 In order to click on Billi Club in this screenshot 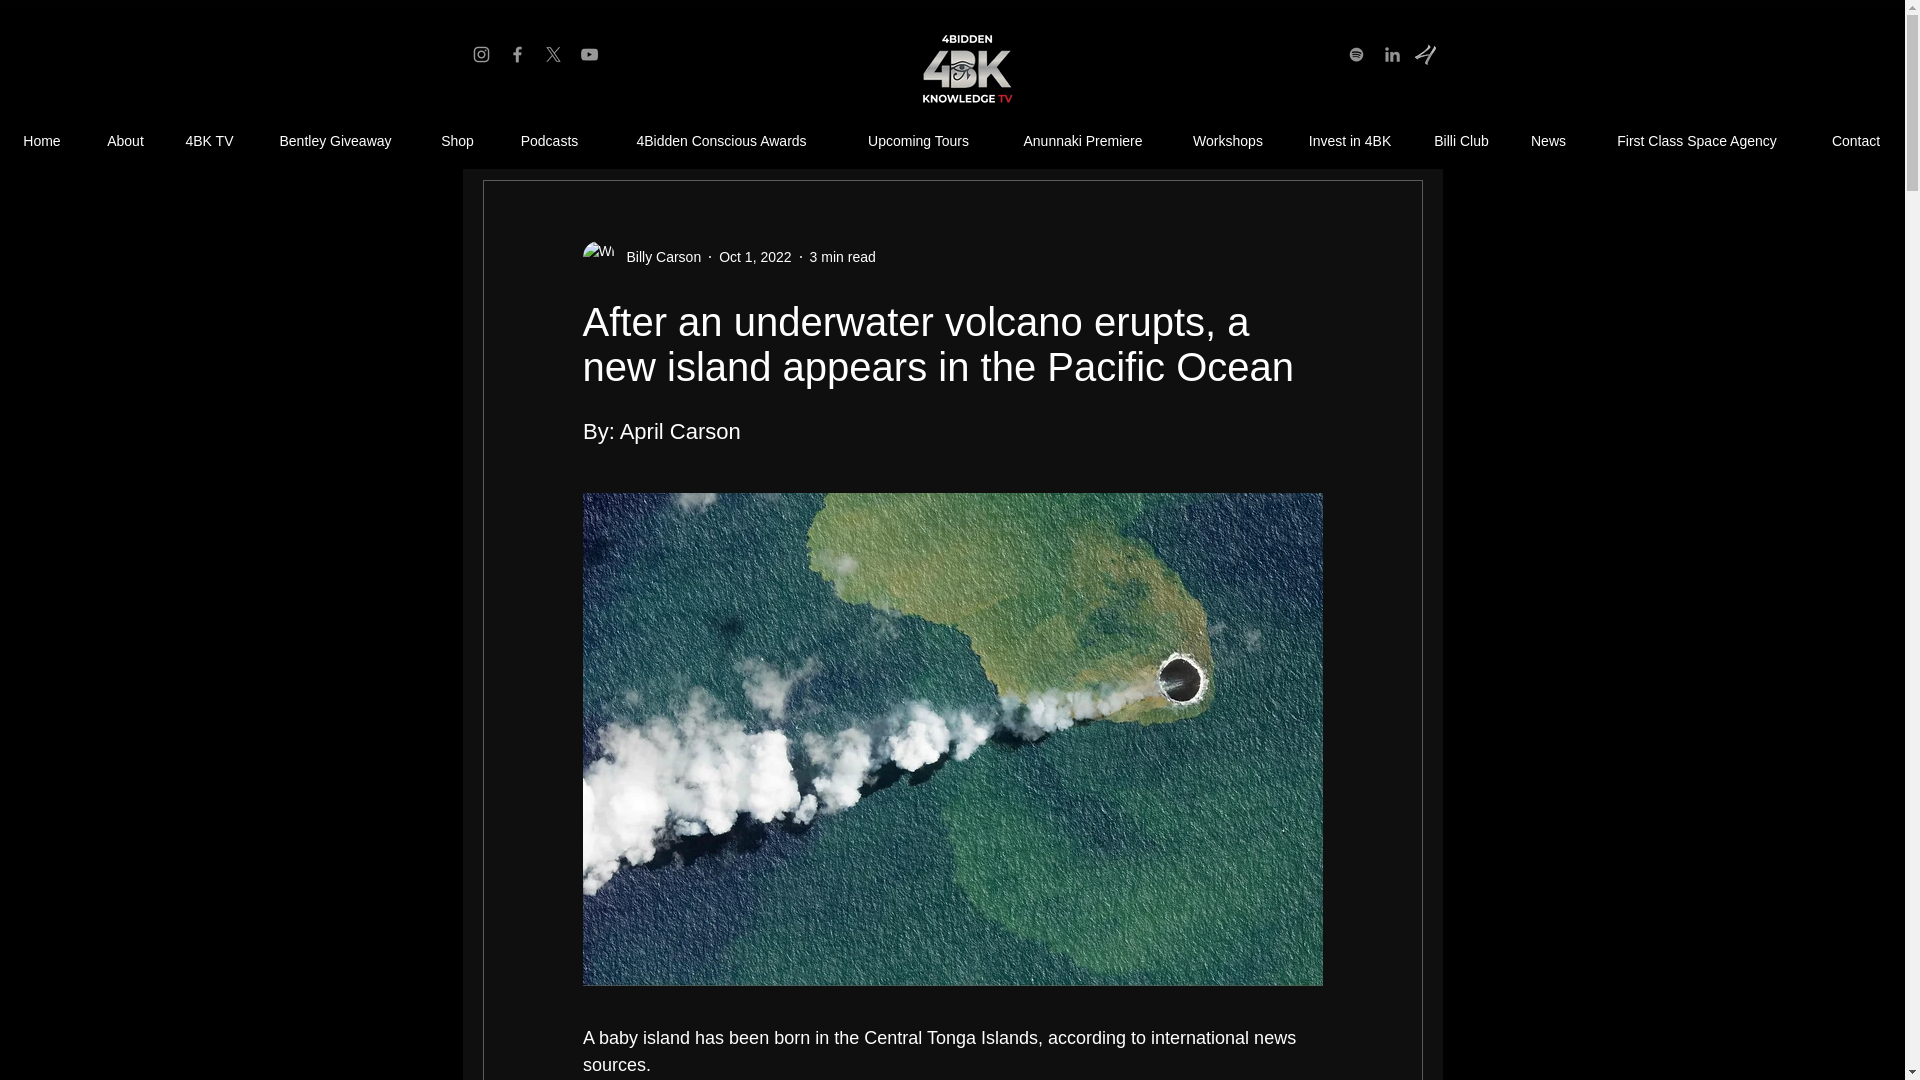, I will do `click(1461, 141)`.